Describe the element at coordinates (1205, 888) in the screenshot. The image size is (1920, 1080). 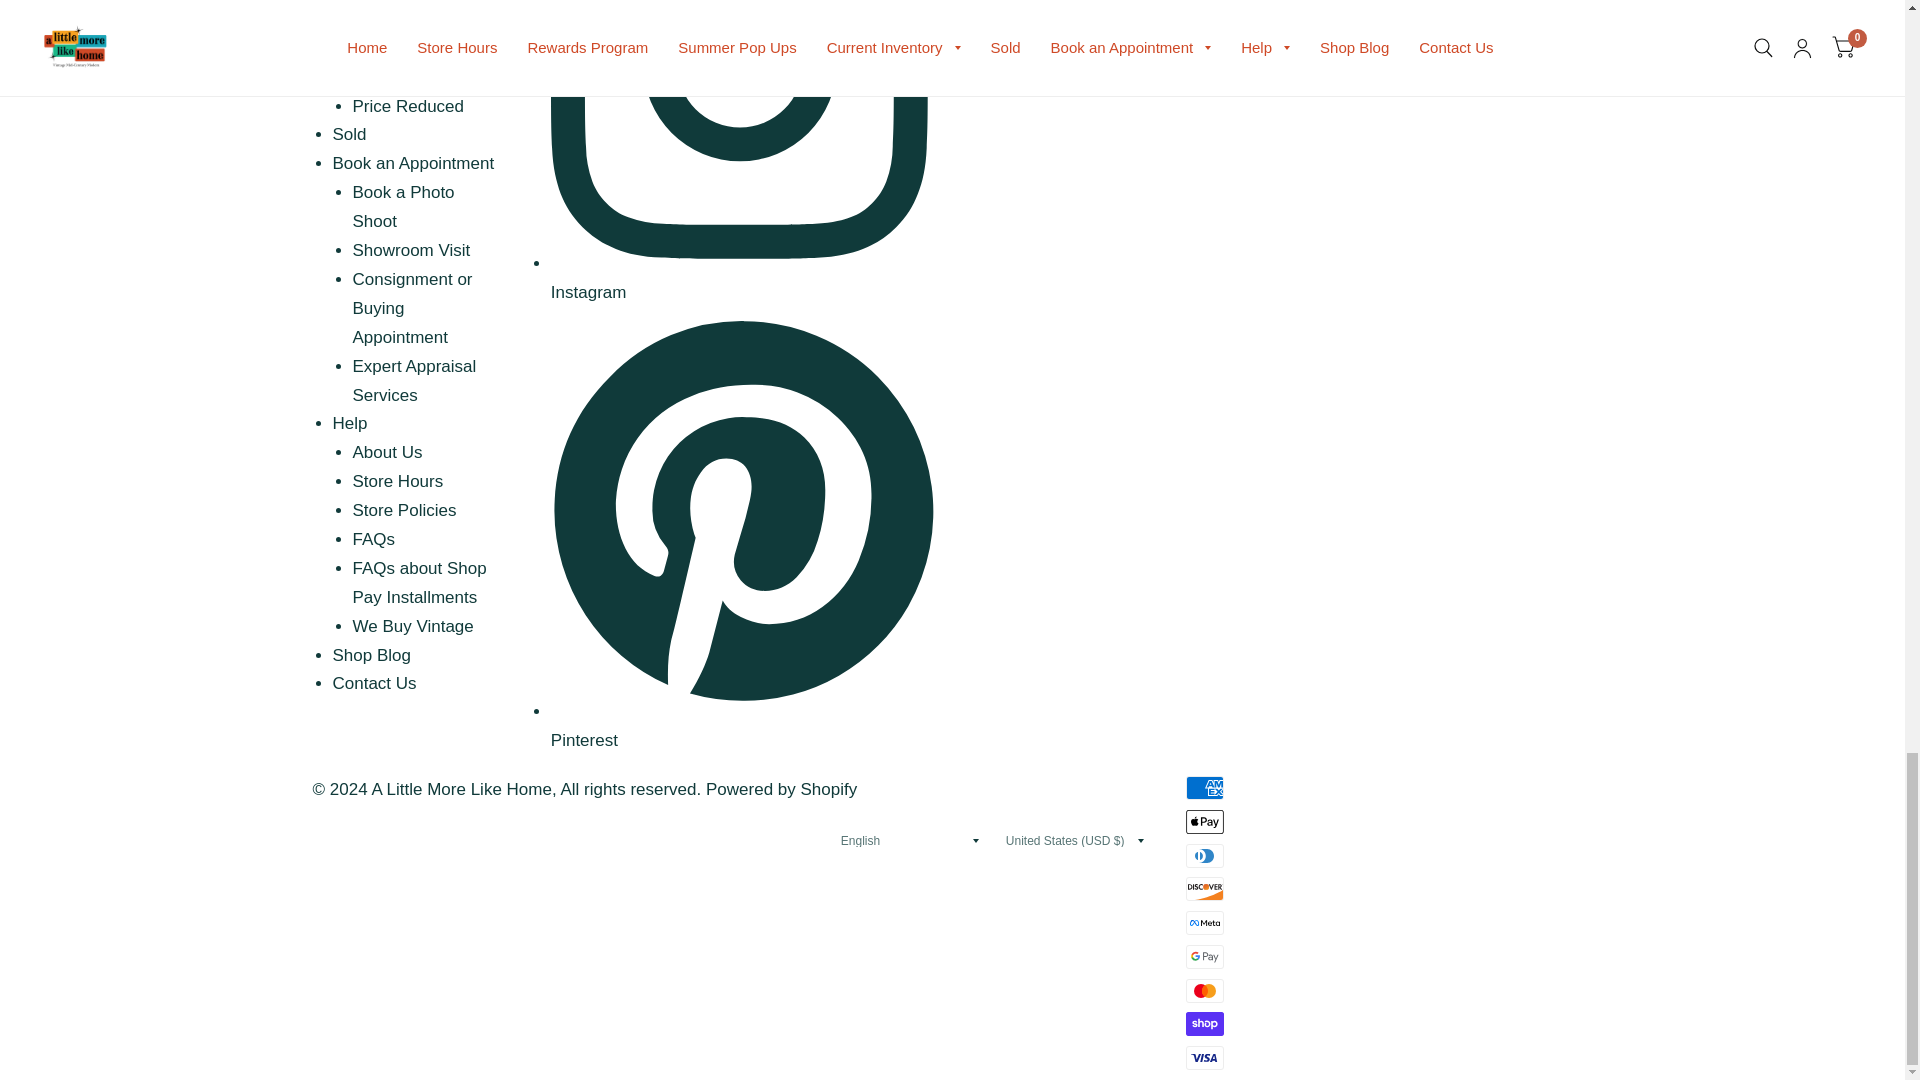
I see `Discover` at that location.